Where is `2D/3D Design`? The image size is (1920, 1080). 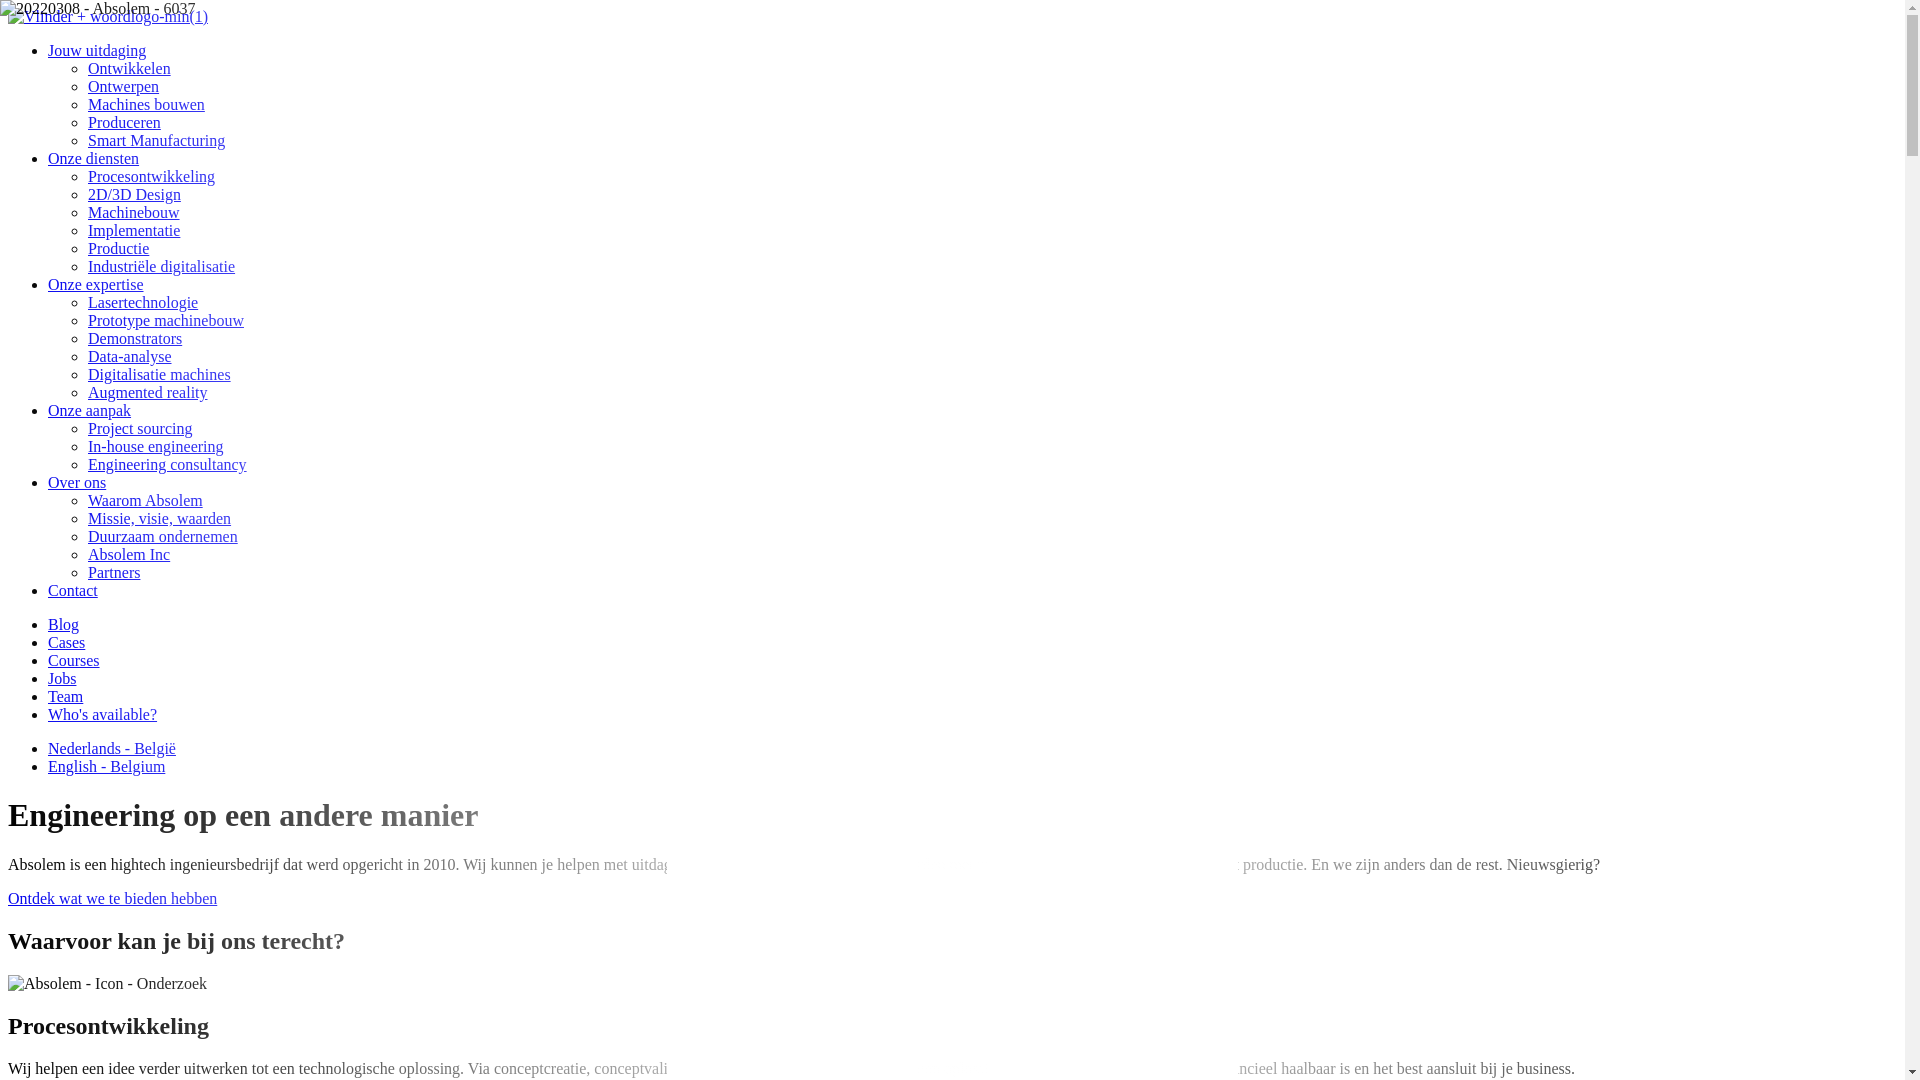 2D/3D Design is located at coordinates (134, 194).